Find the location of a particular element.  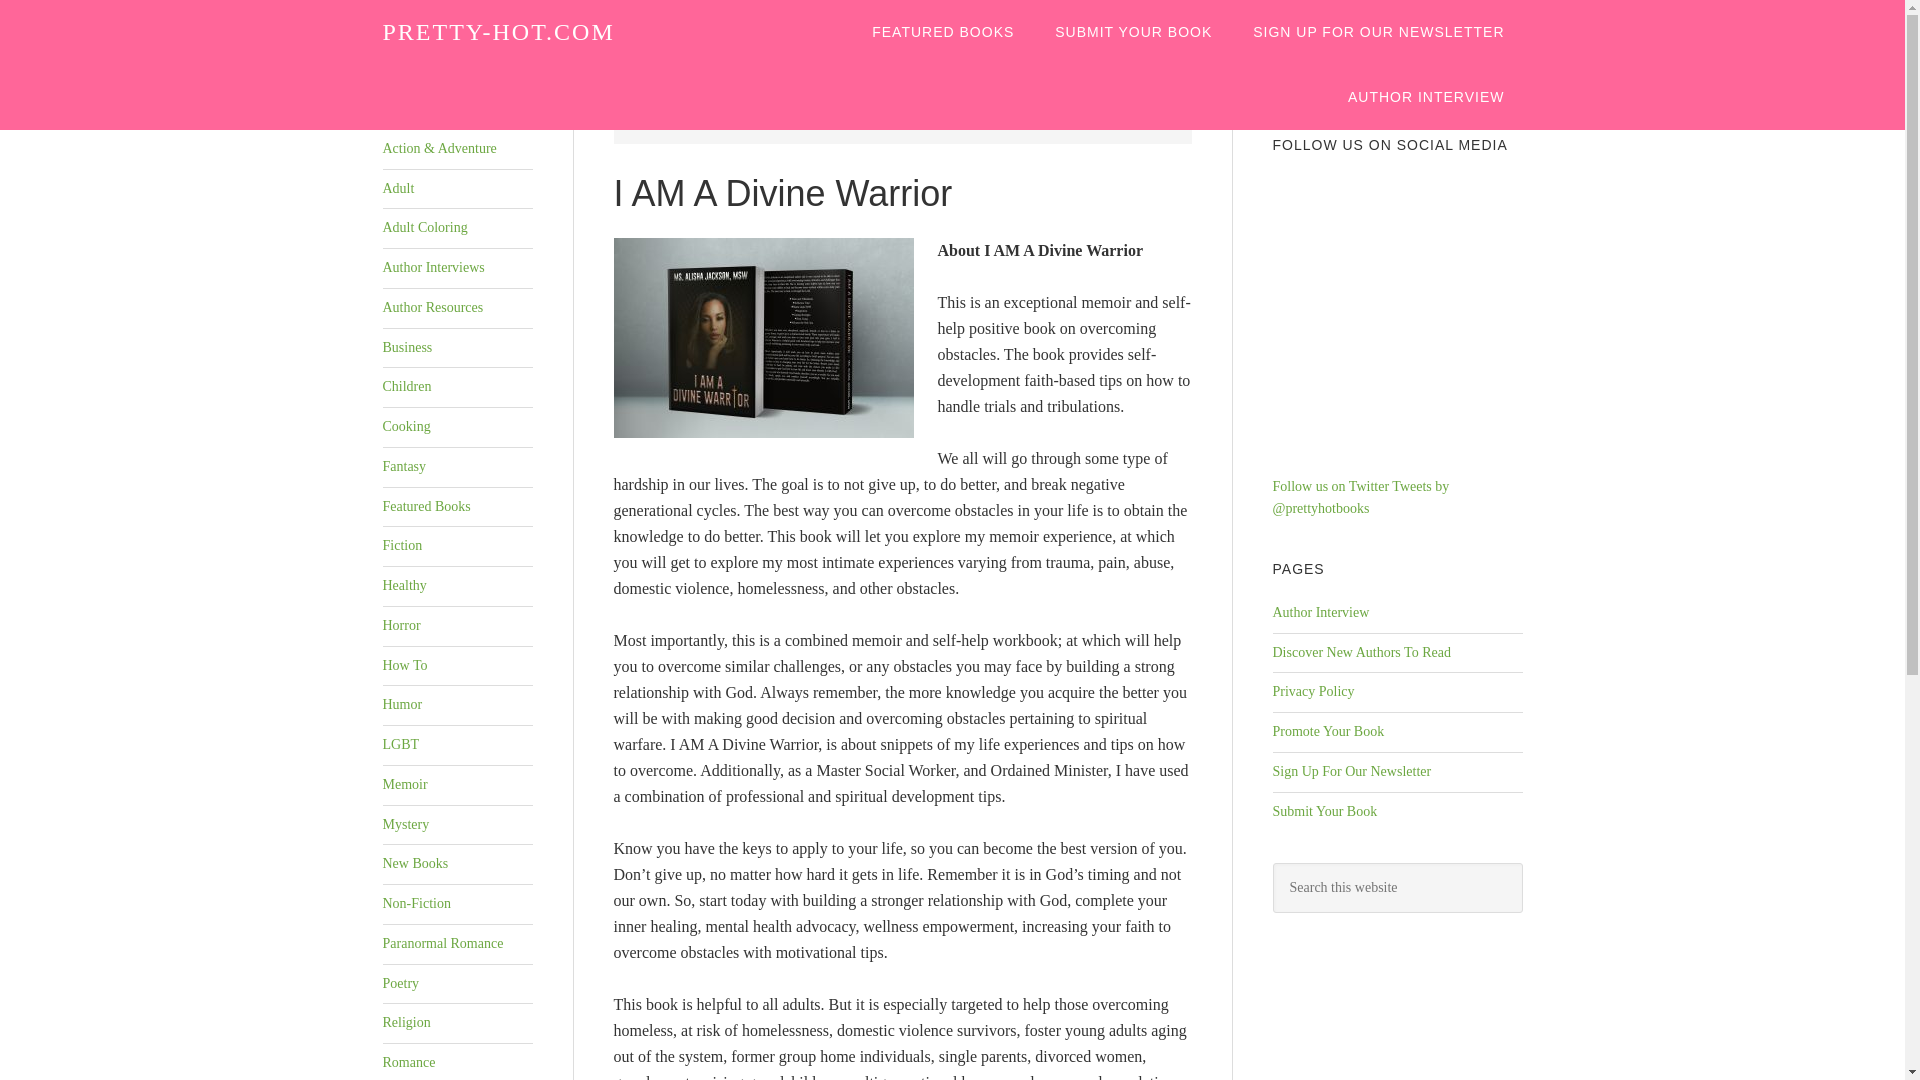

Author Interviews Free is located at coordinates (1426, 96).